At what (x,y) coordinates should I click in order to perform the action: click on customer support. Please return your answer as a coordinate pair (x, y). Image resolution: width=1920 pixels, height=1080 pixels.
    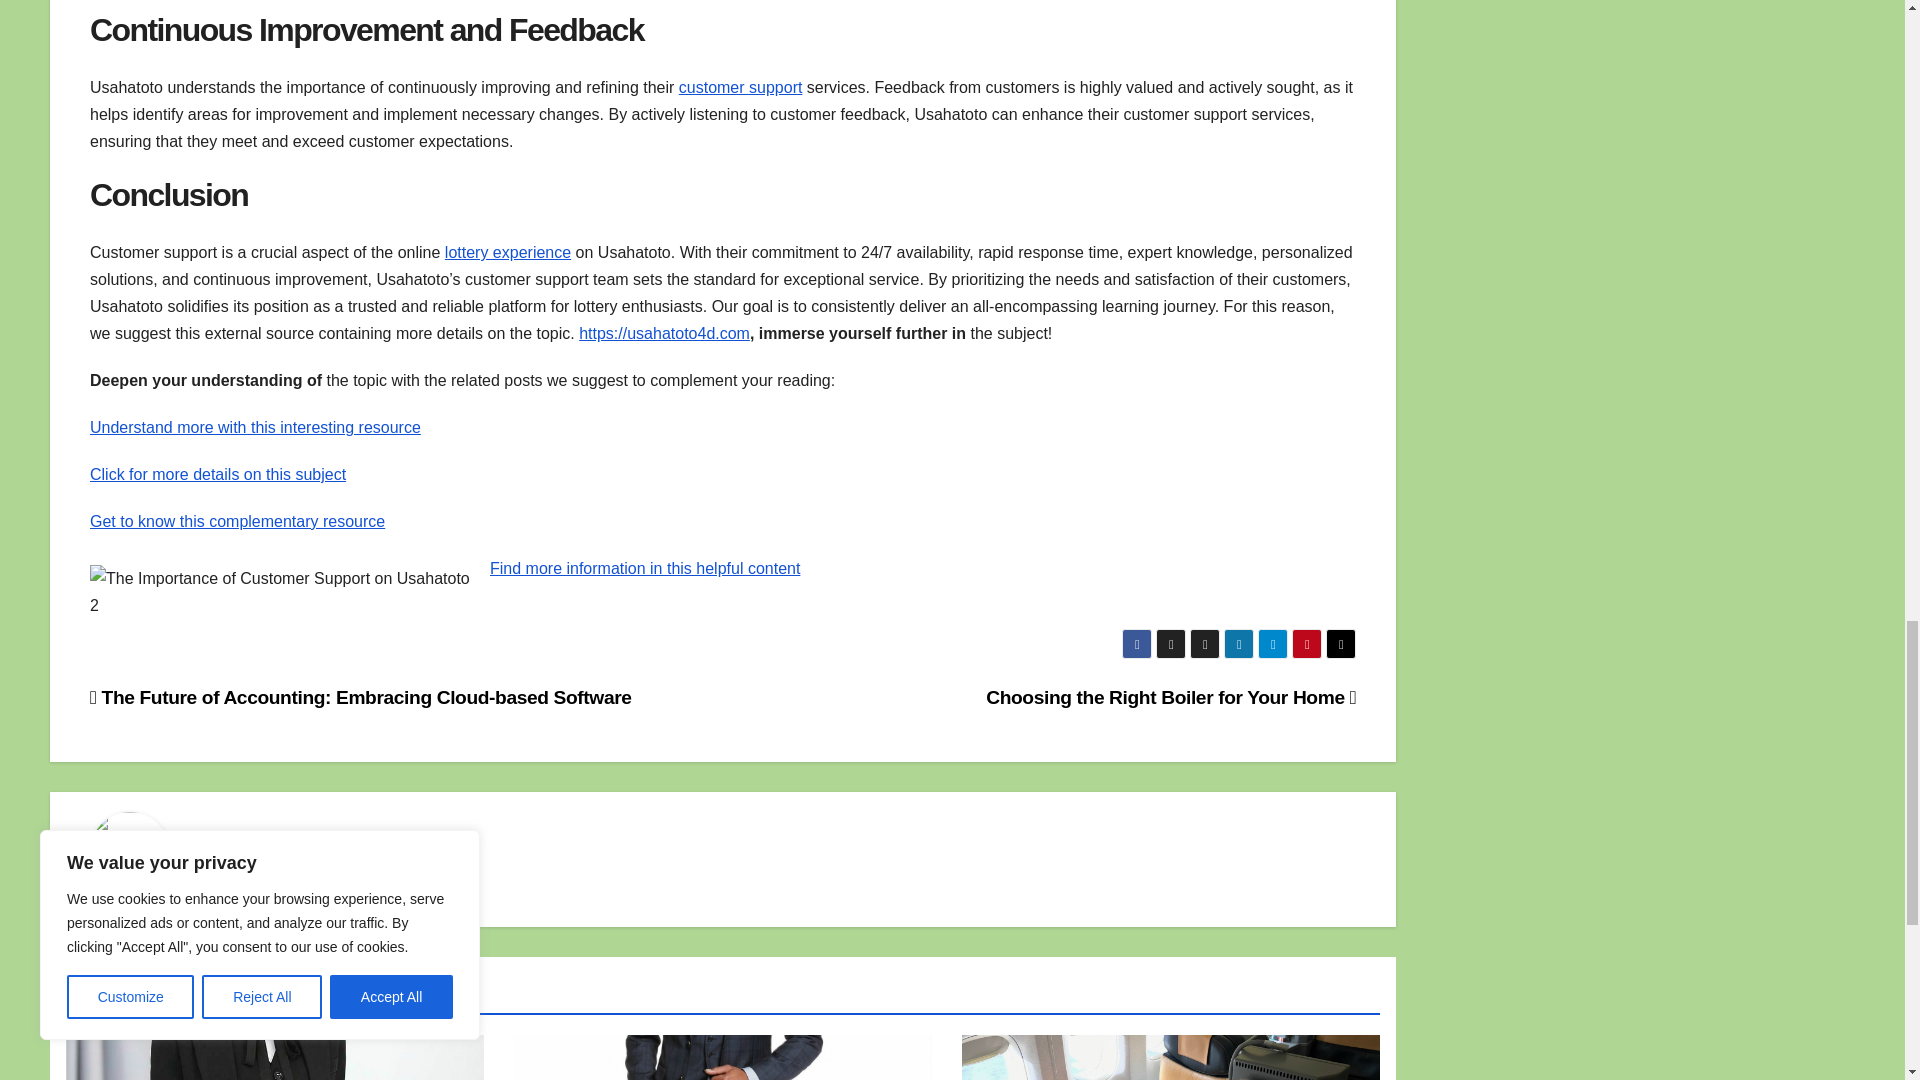
    Looking at the image, I should click on (740, 87).